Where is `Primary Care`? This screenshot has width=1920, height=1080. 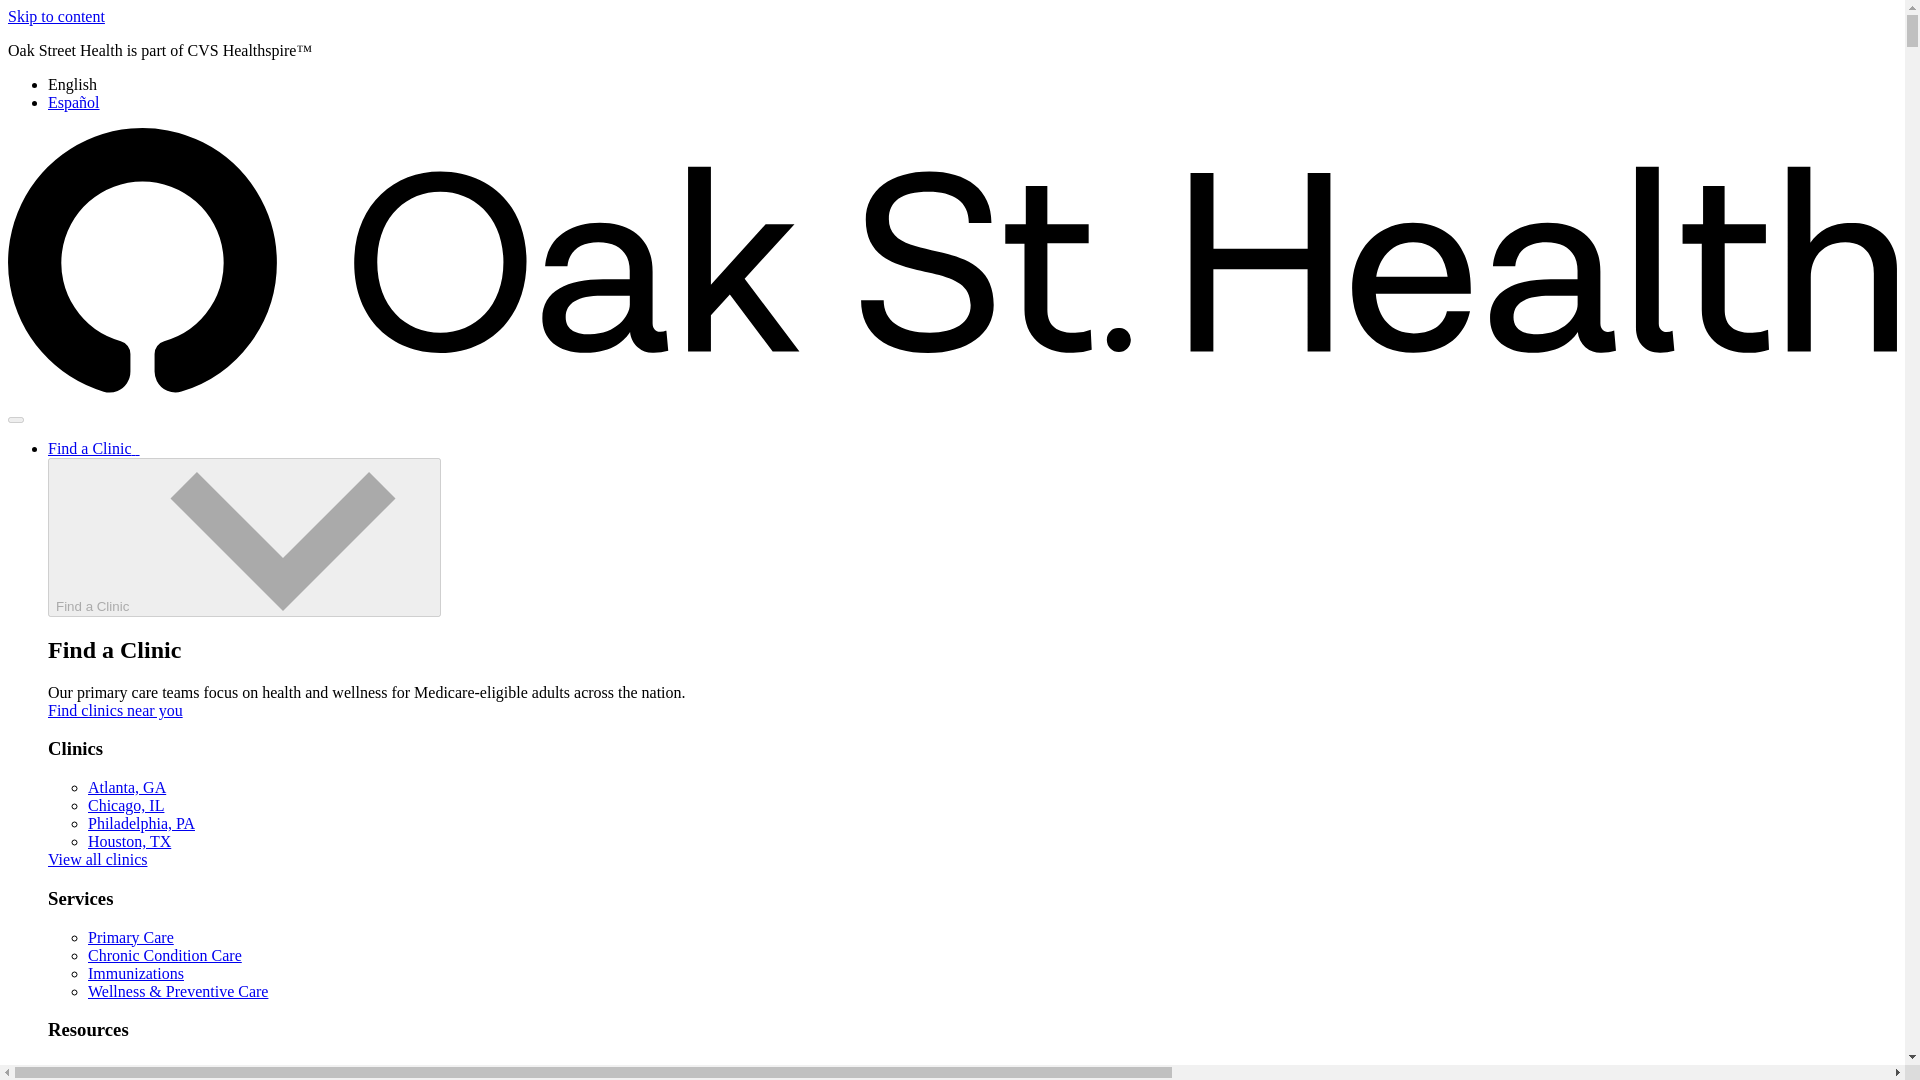 Primary Care is located at coordinates (131, 937).